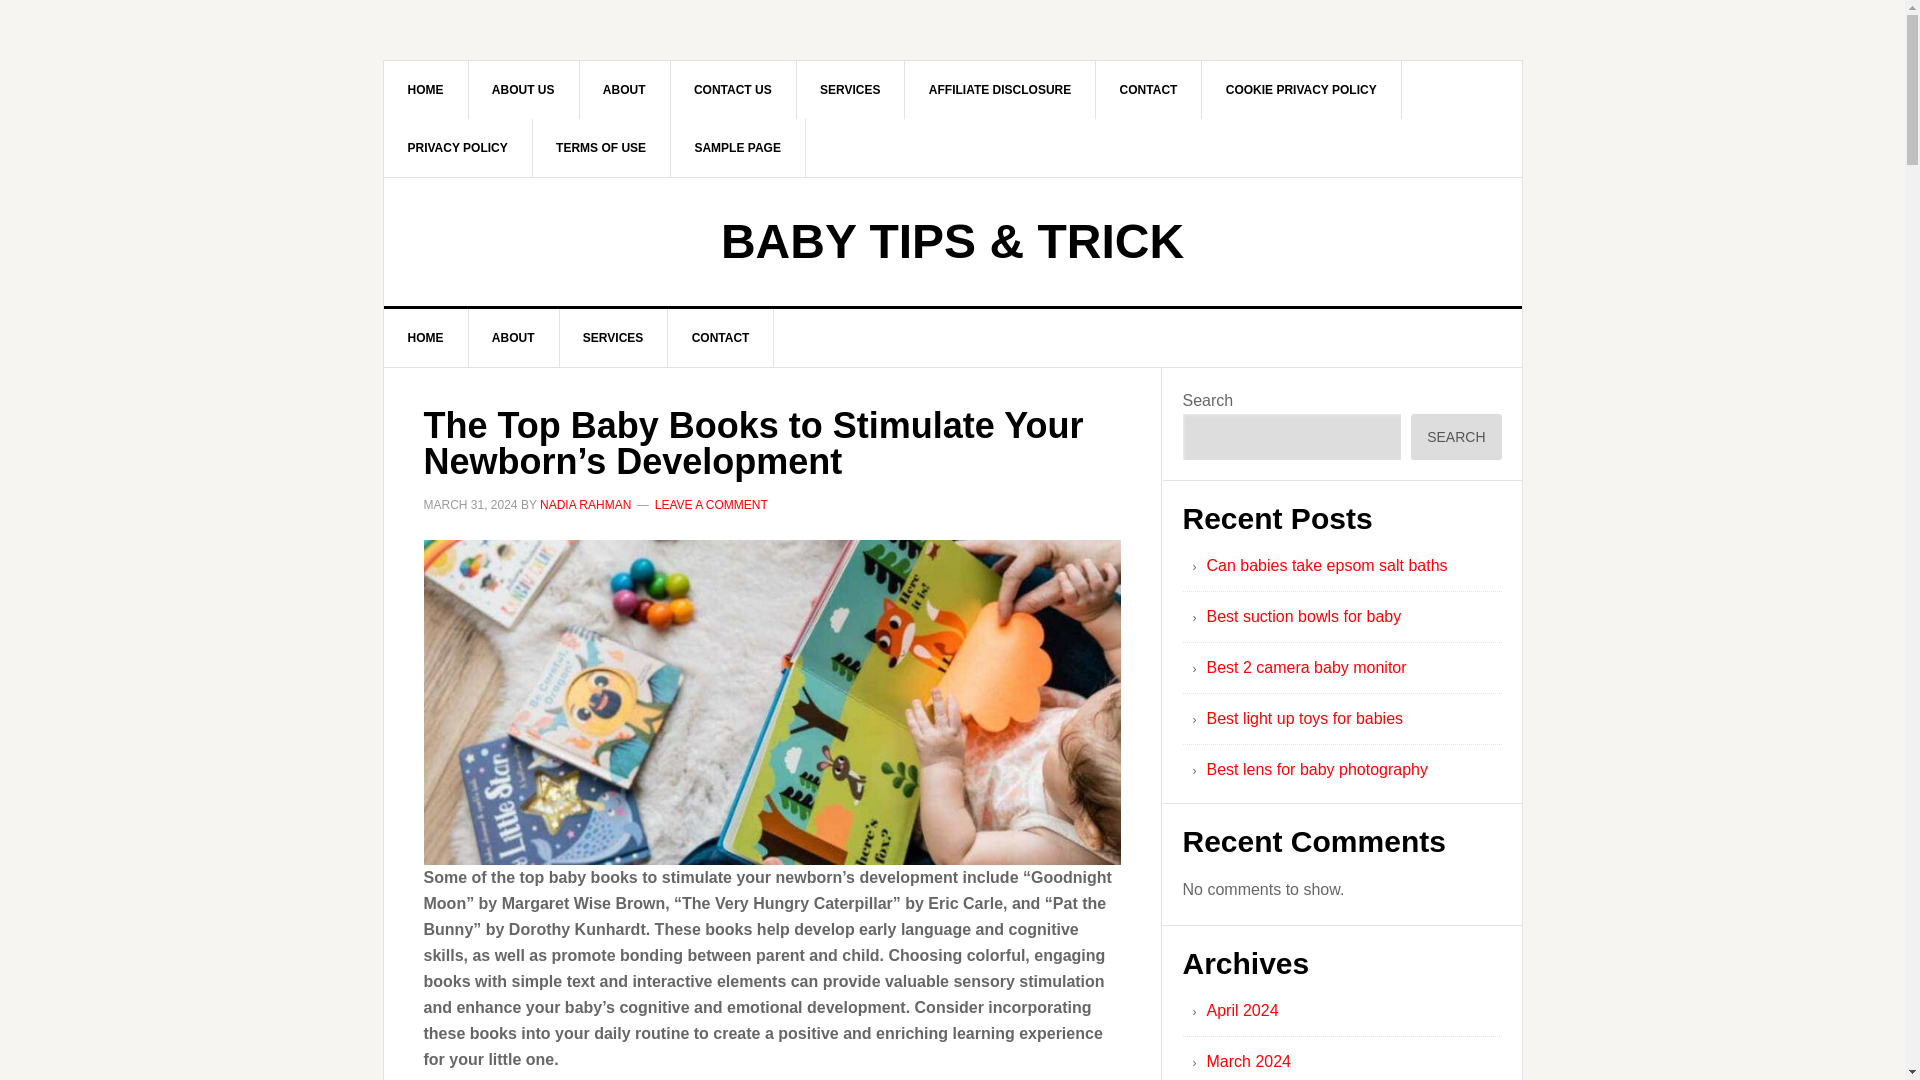 The width and height of the screenshot is (1920, 1080). Describe the element at coordinates (458, 148) in the screenshot. I see `PRIVACY POLICY` at that location.